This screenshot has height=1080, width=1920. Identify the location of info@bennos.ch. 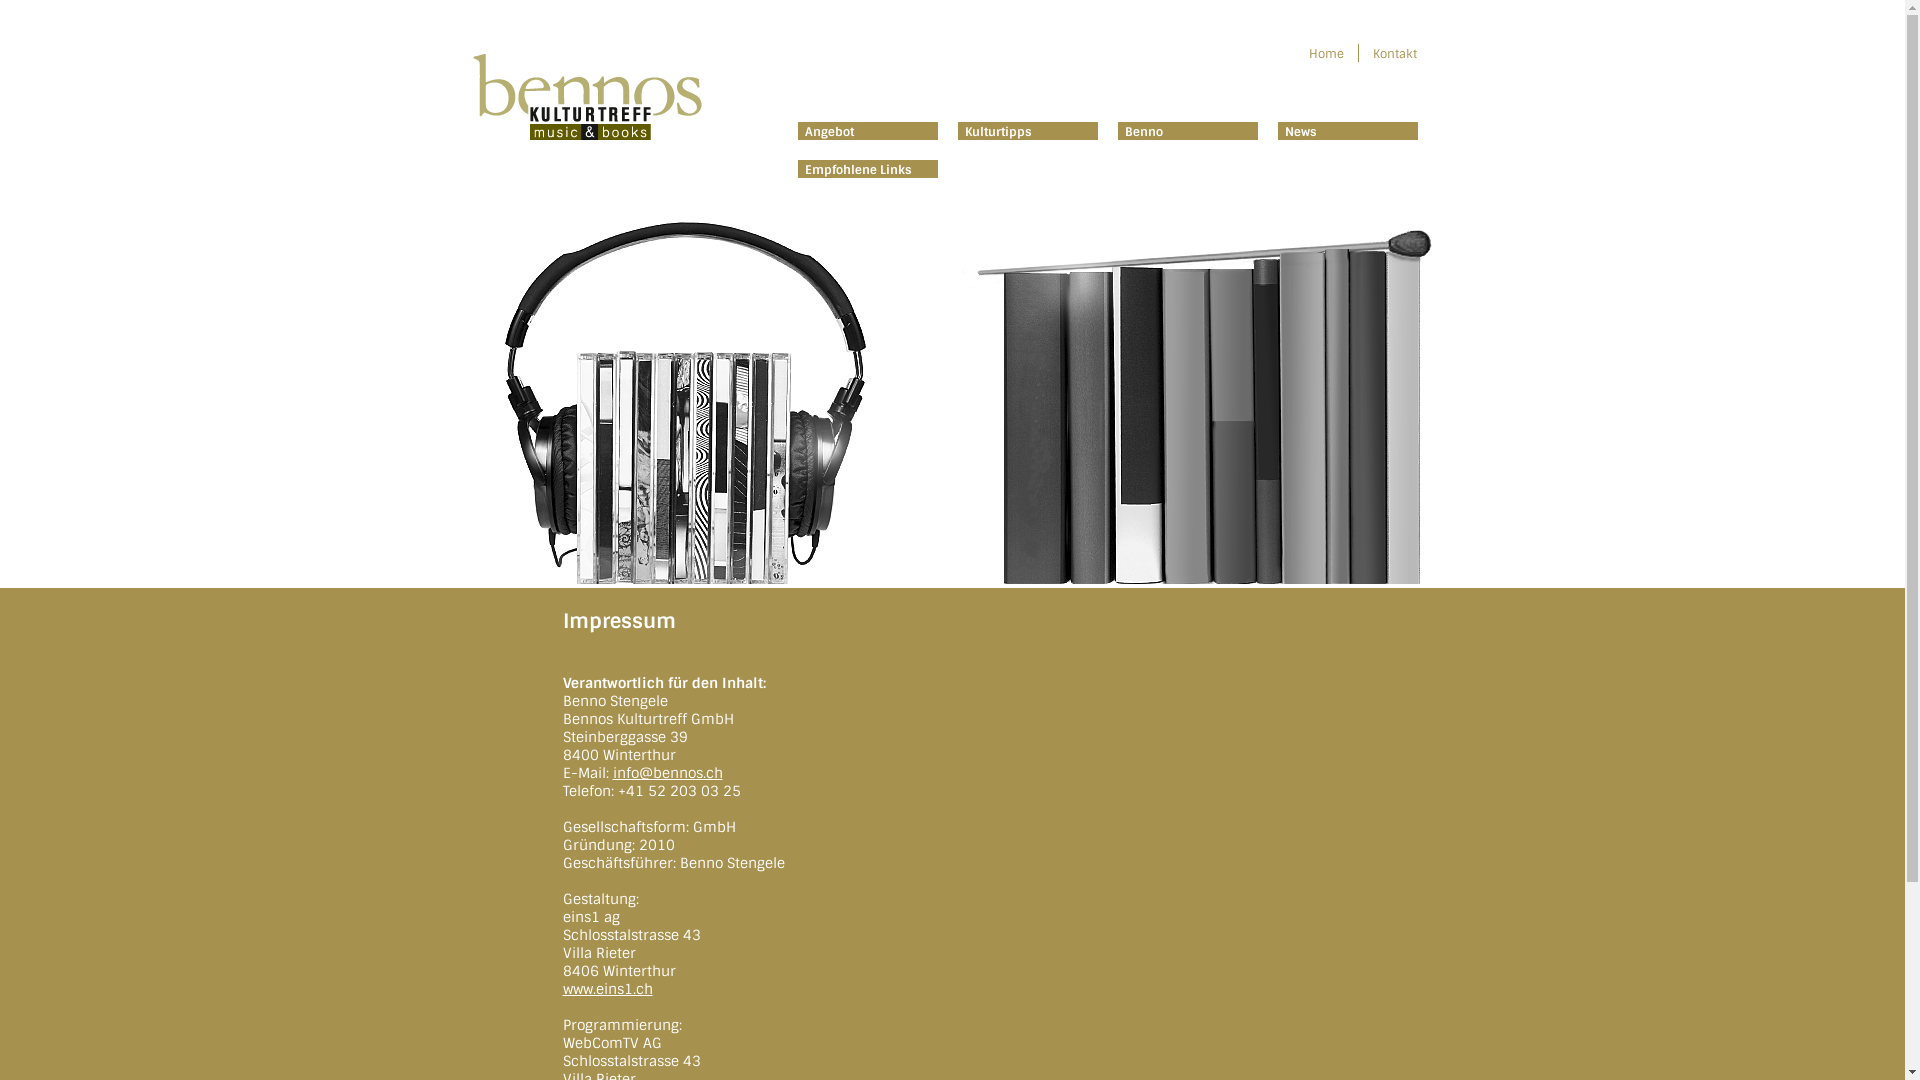
(667, 773).